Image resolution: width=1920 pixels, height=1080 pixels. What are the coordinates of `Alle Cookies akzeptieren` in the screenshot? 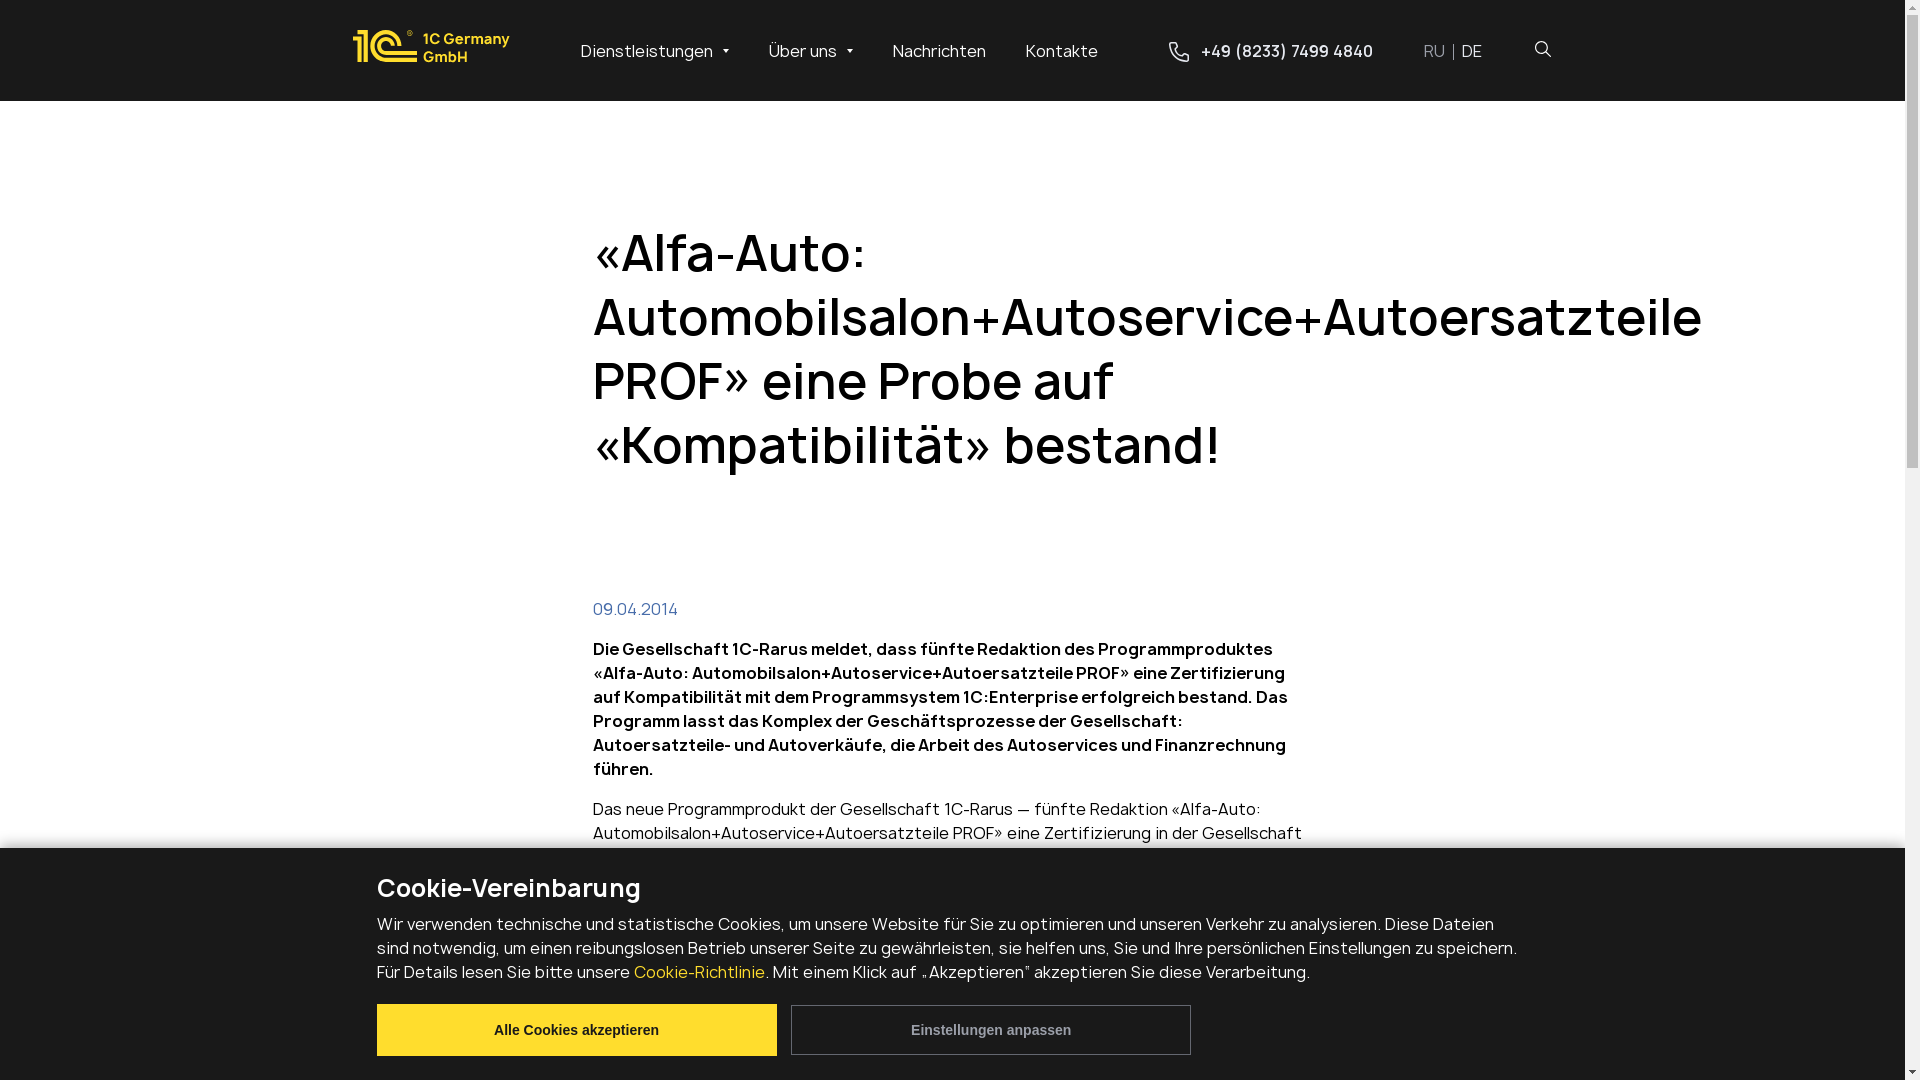 It's located at (576, 1030).